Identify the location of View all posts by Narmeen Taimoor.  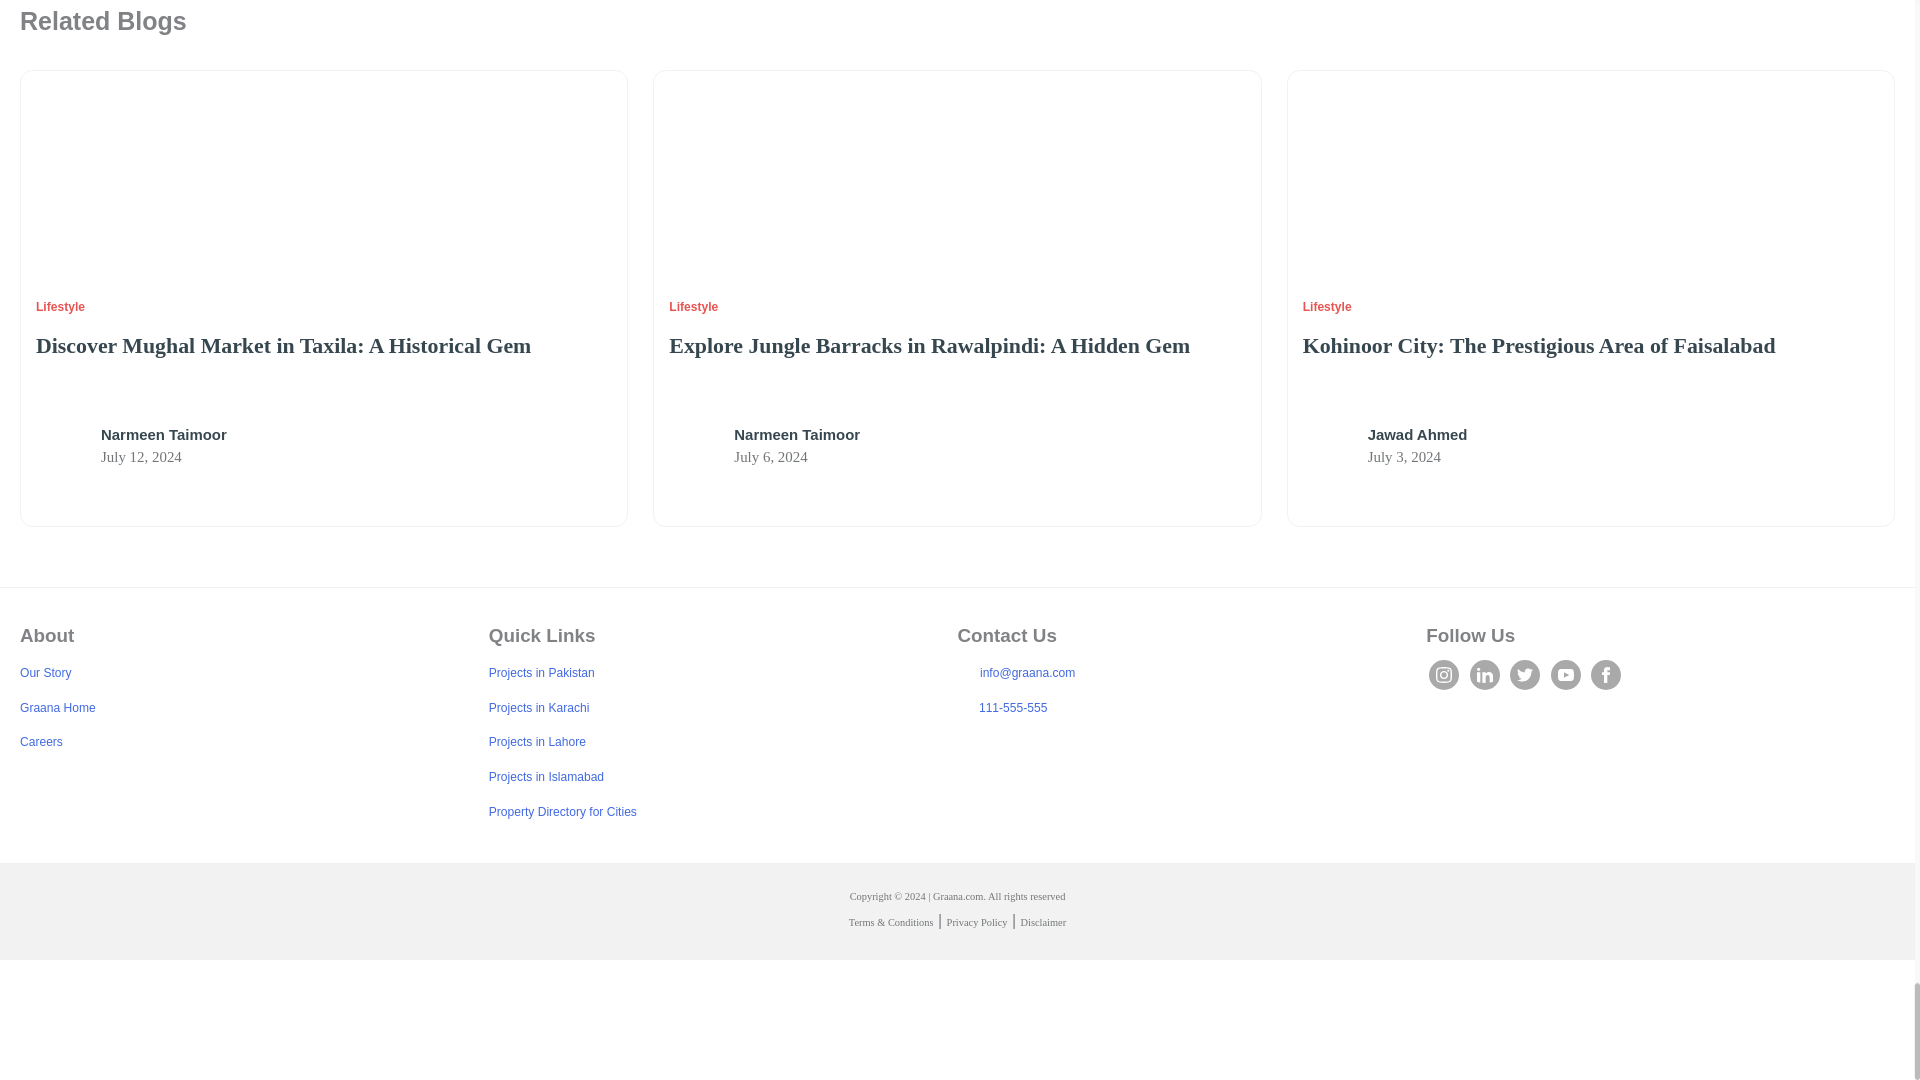
(796, 434).